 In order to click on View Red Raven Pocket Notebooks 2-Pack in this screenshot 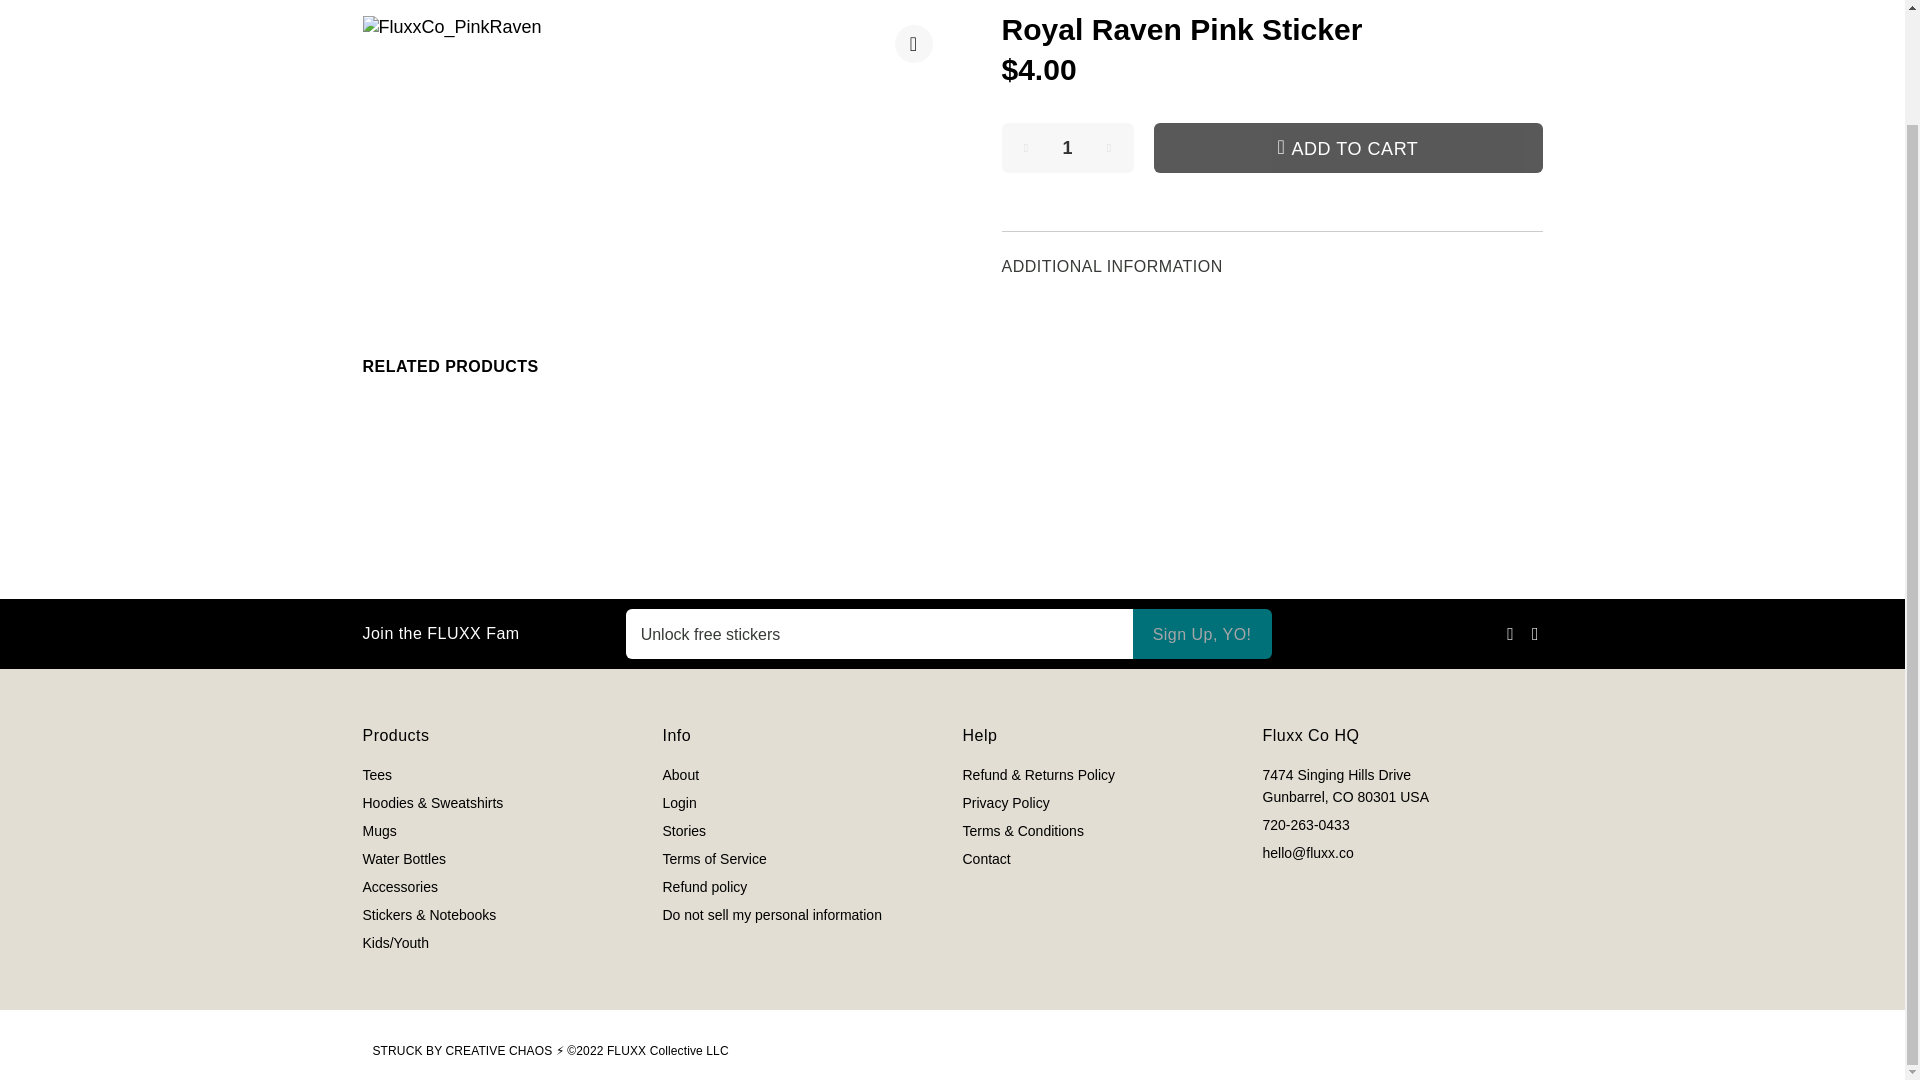, I will do `click(502, 442)`.